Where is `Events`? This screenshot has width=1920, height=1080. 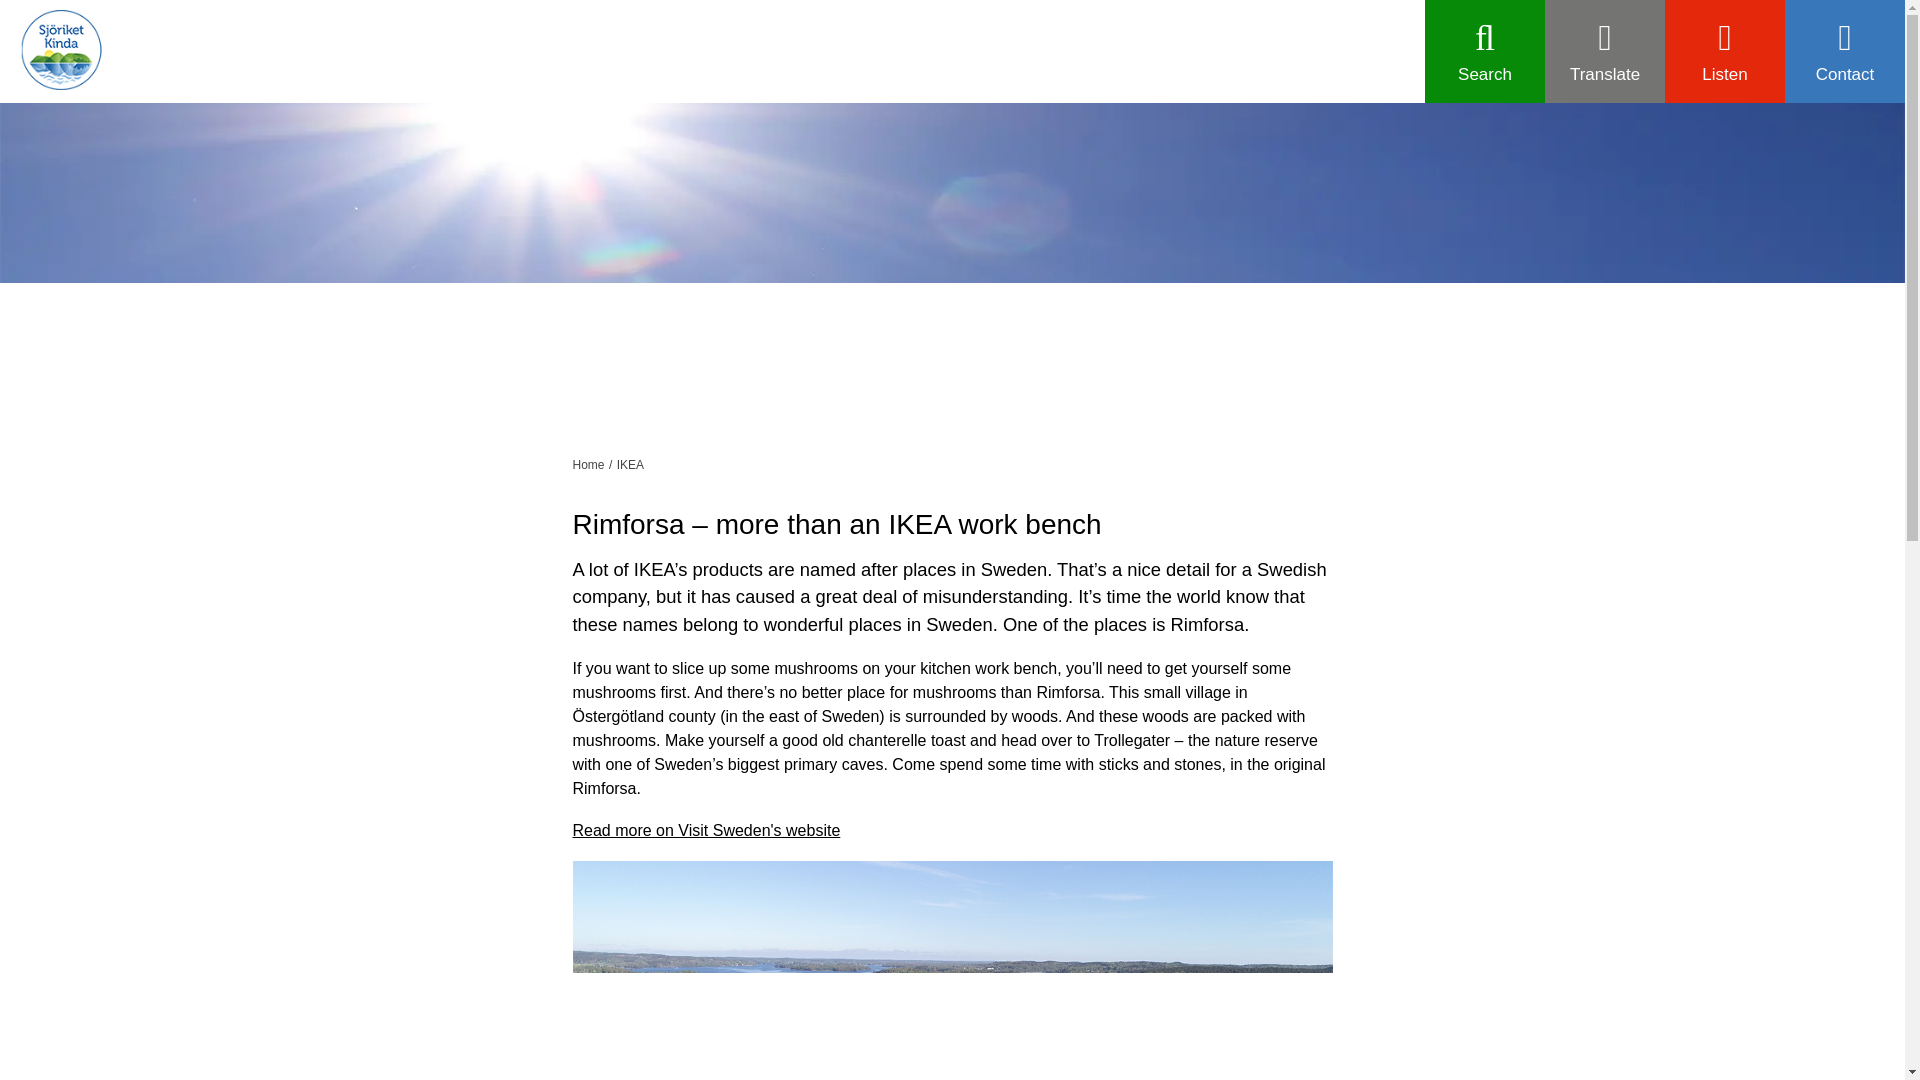
Events is located at coordinates (1342, 288).